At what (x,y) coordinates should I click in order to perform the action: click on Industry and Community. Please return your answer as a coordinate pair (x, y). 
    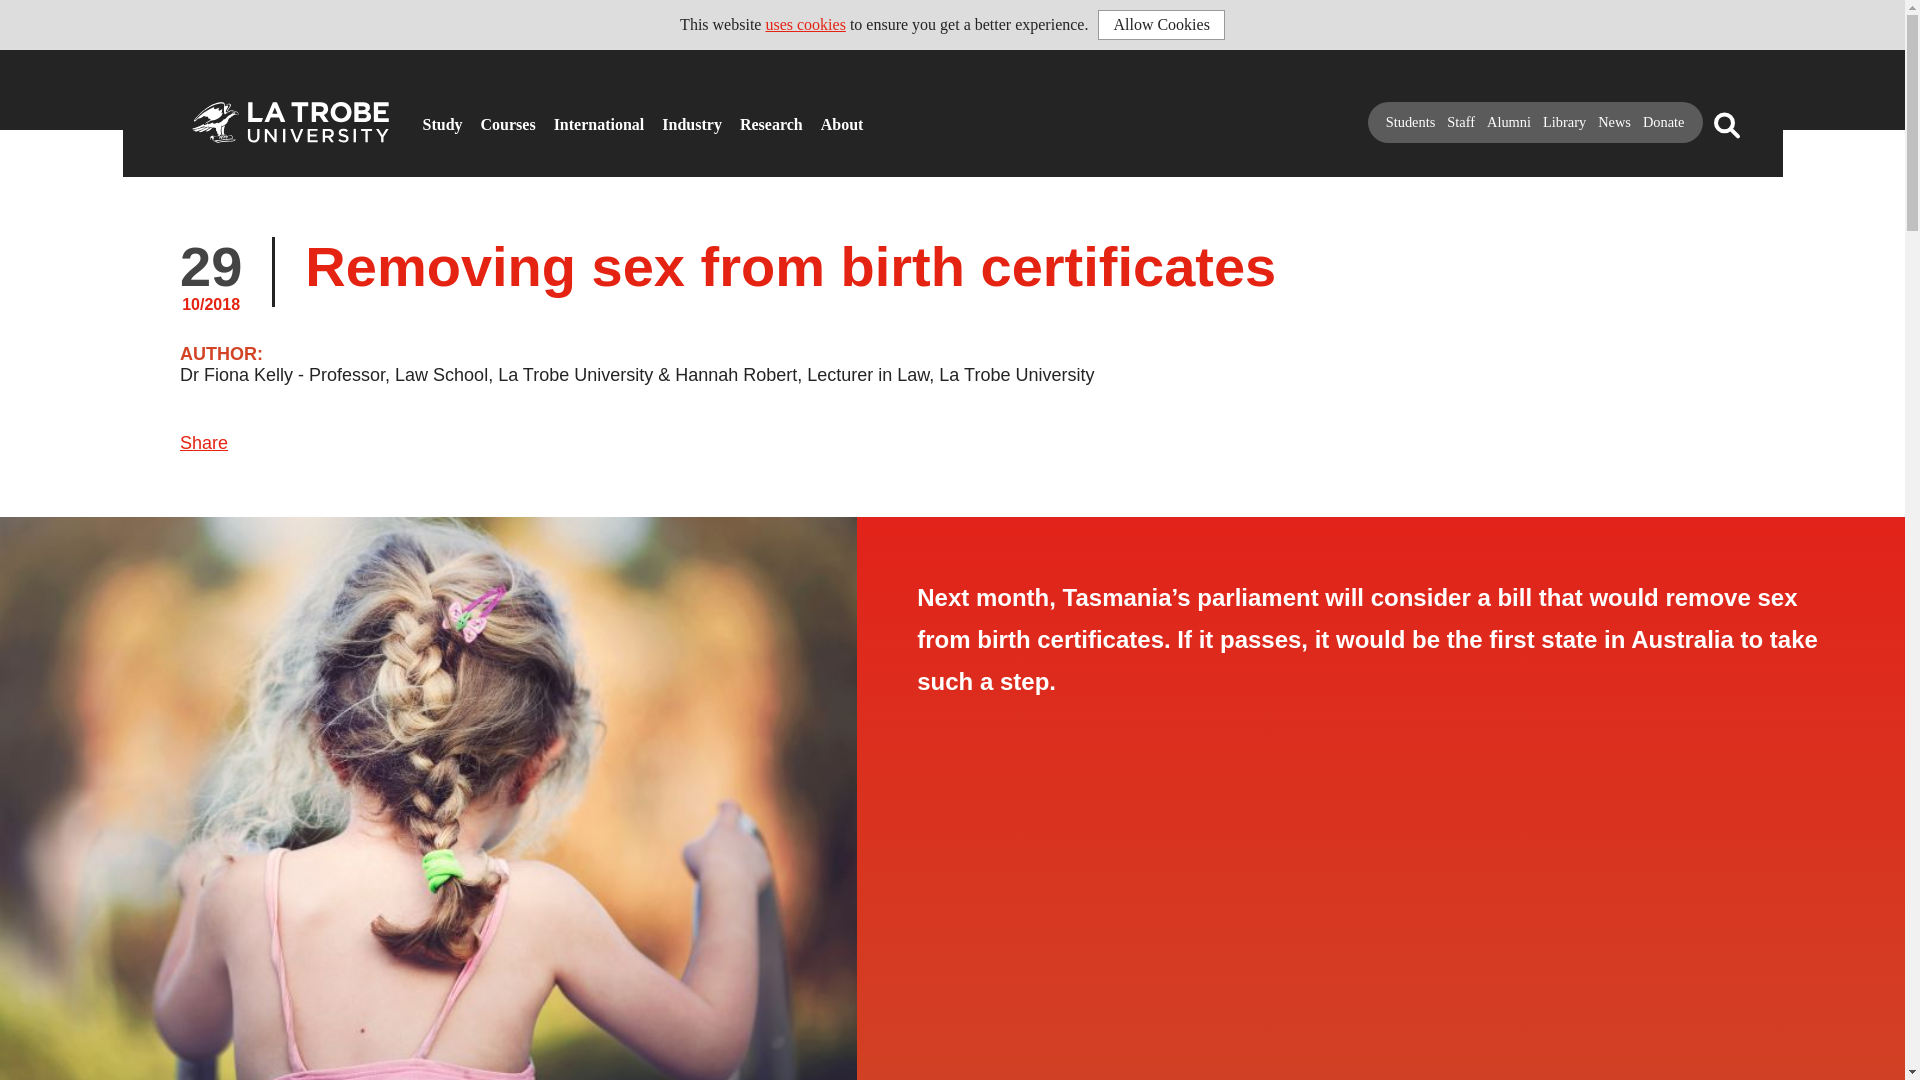
    Looking at the image, I should click on (668, 116).